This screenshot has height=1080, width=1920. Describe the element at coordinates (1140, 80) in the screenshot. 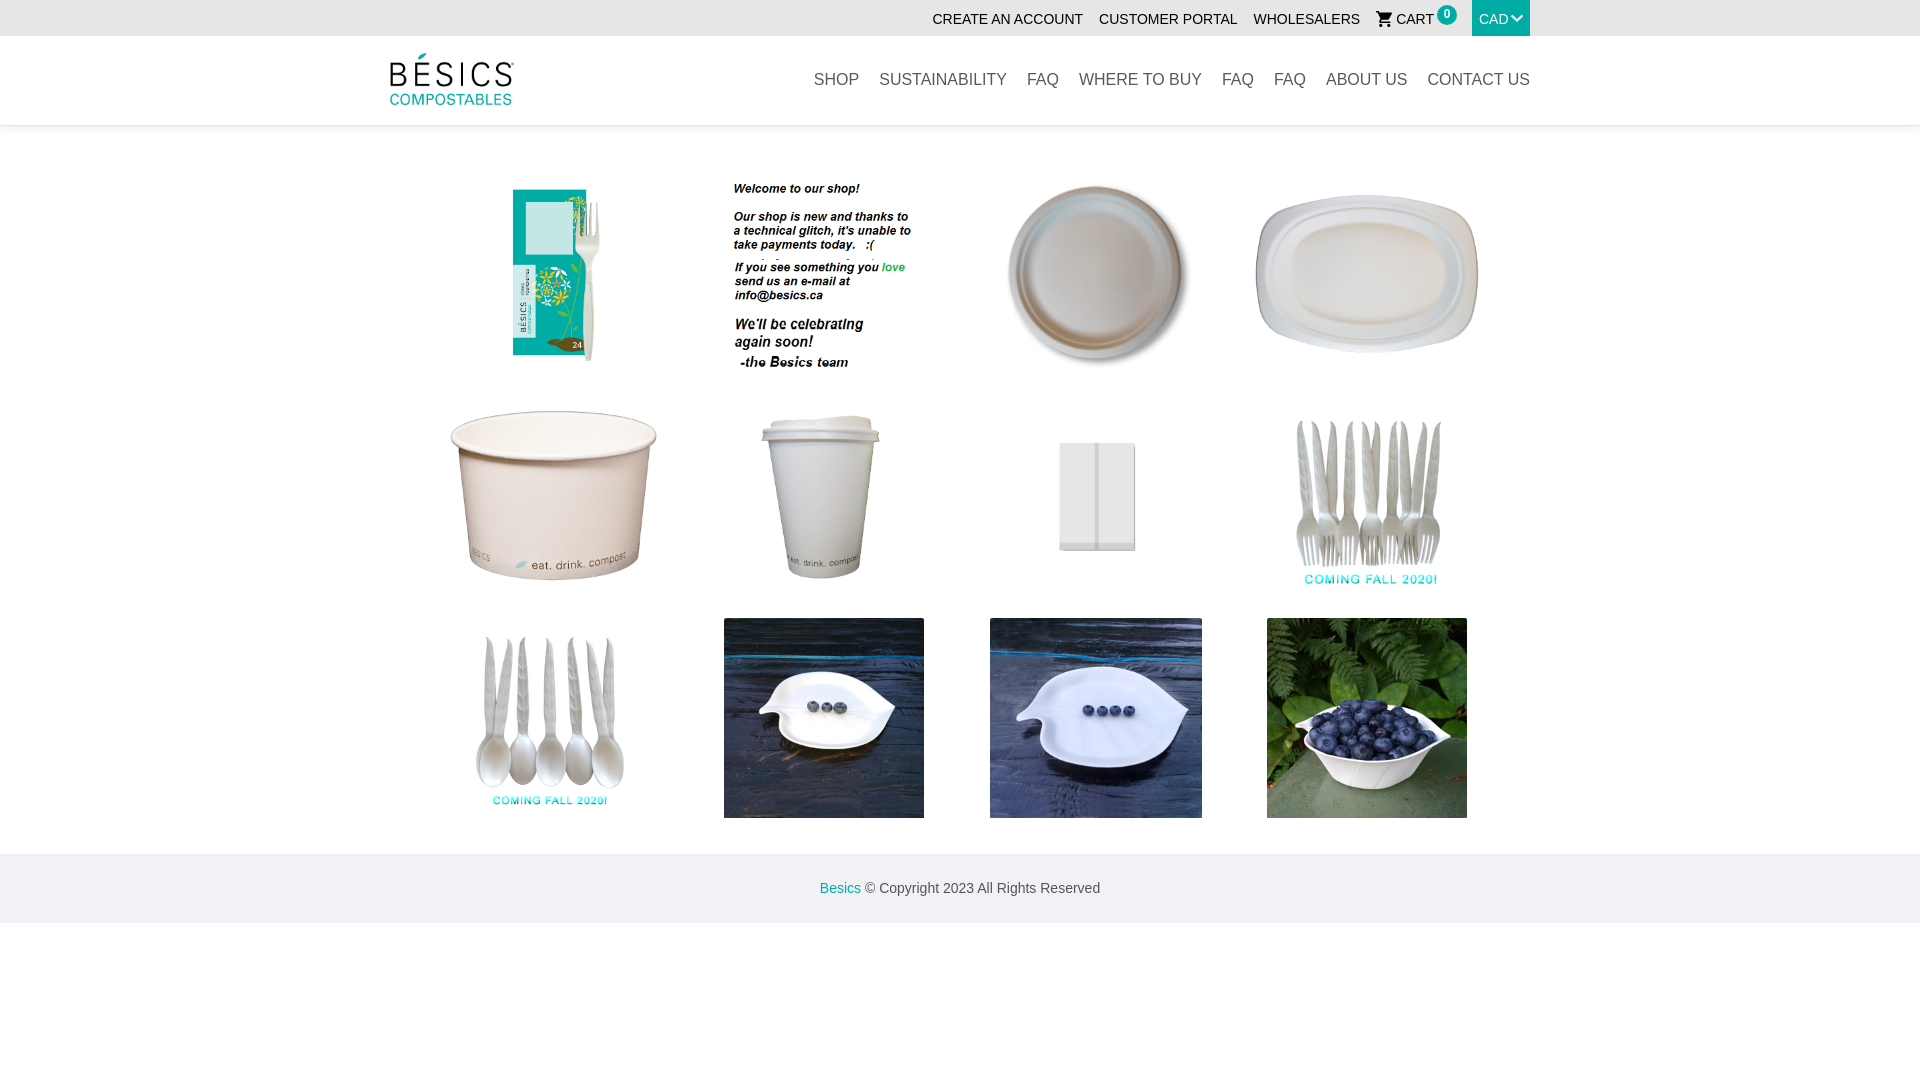

I see `WHERE TO BUY` at that location.